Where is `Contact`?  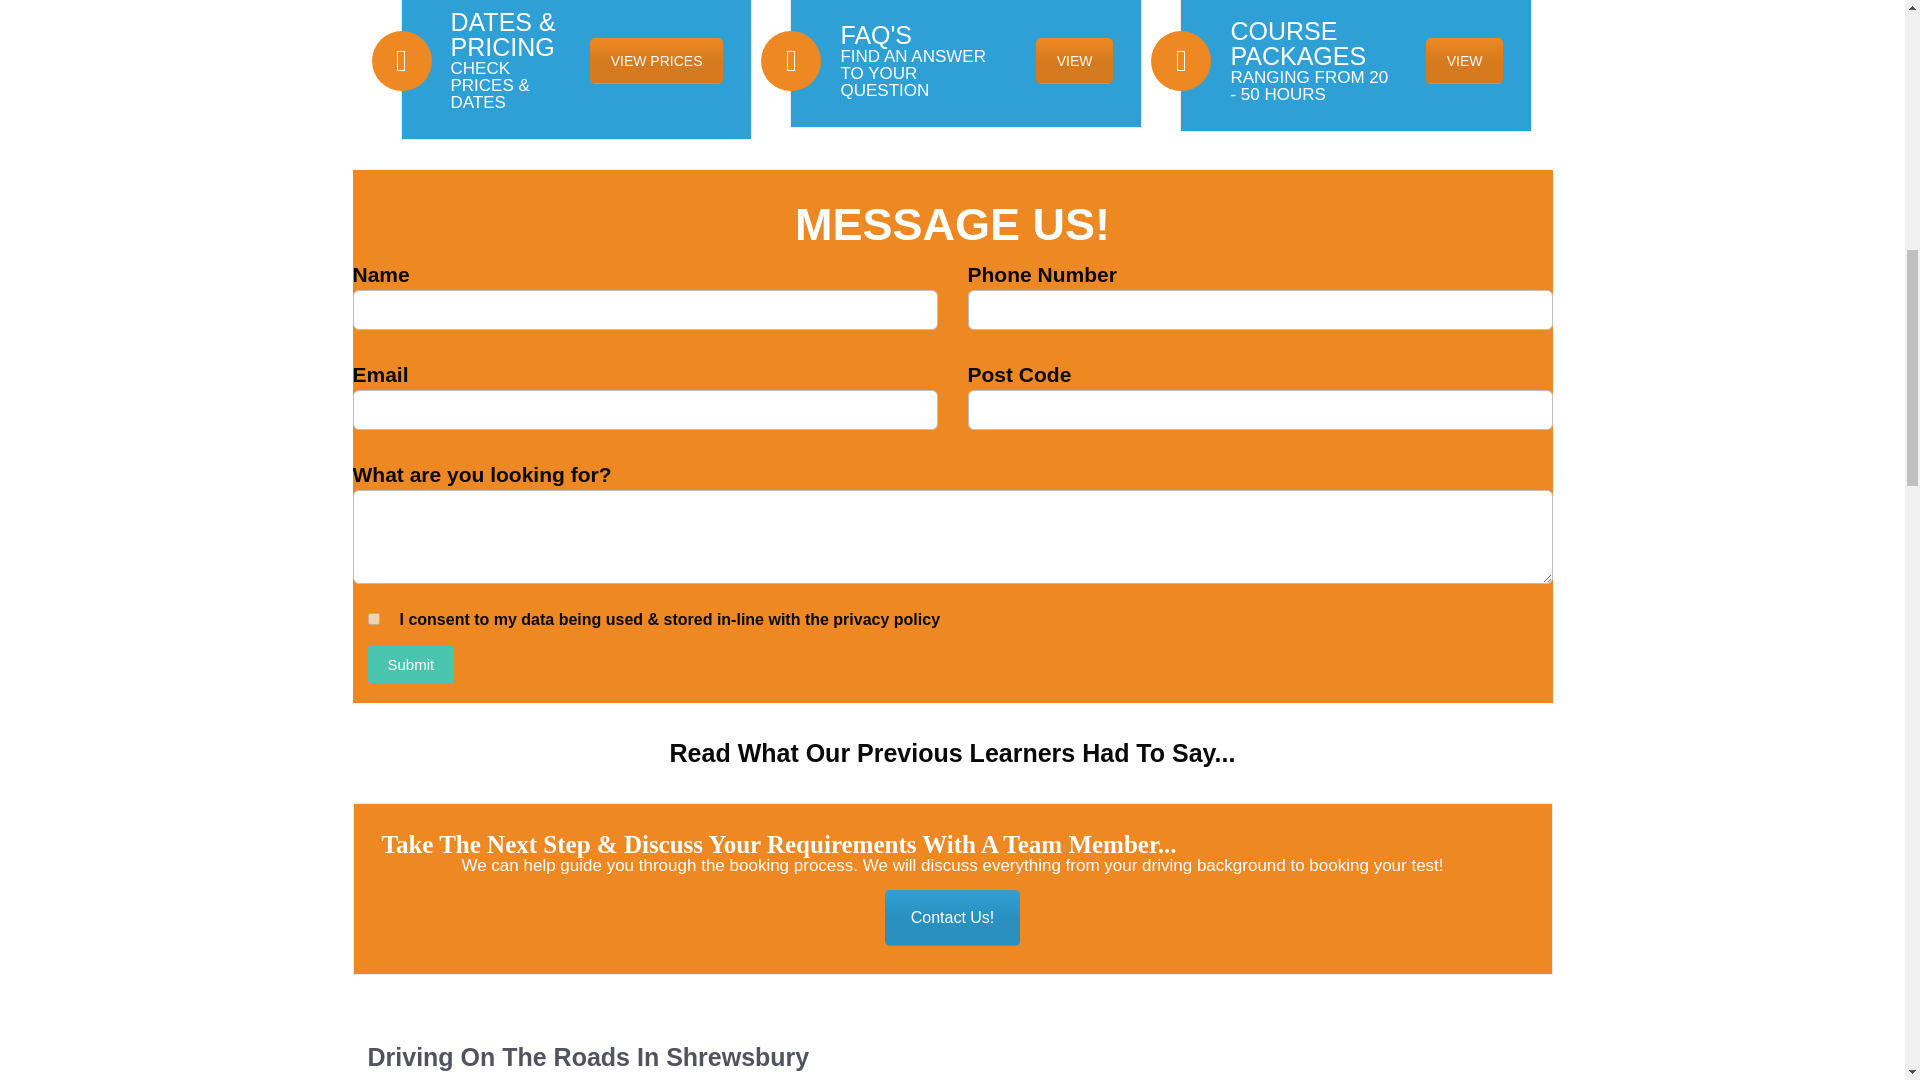 Contact is located at coordinates (953, 918).